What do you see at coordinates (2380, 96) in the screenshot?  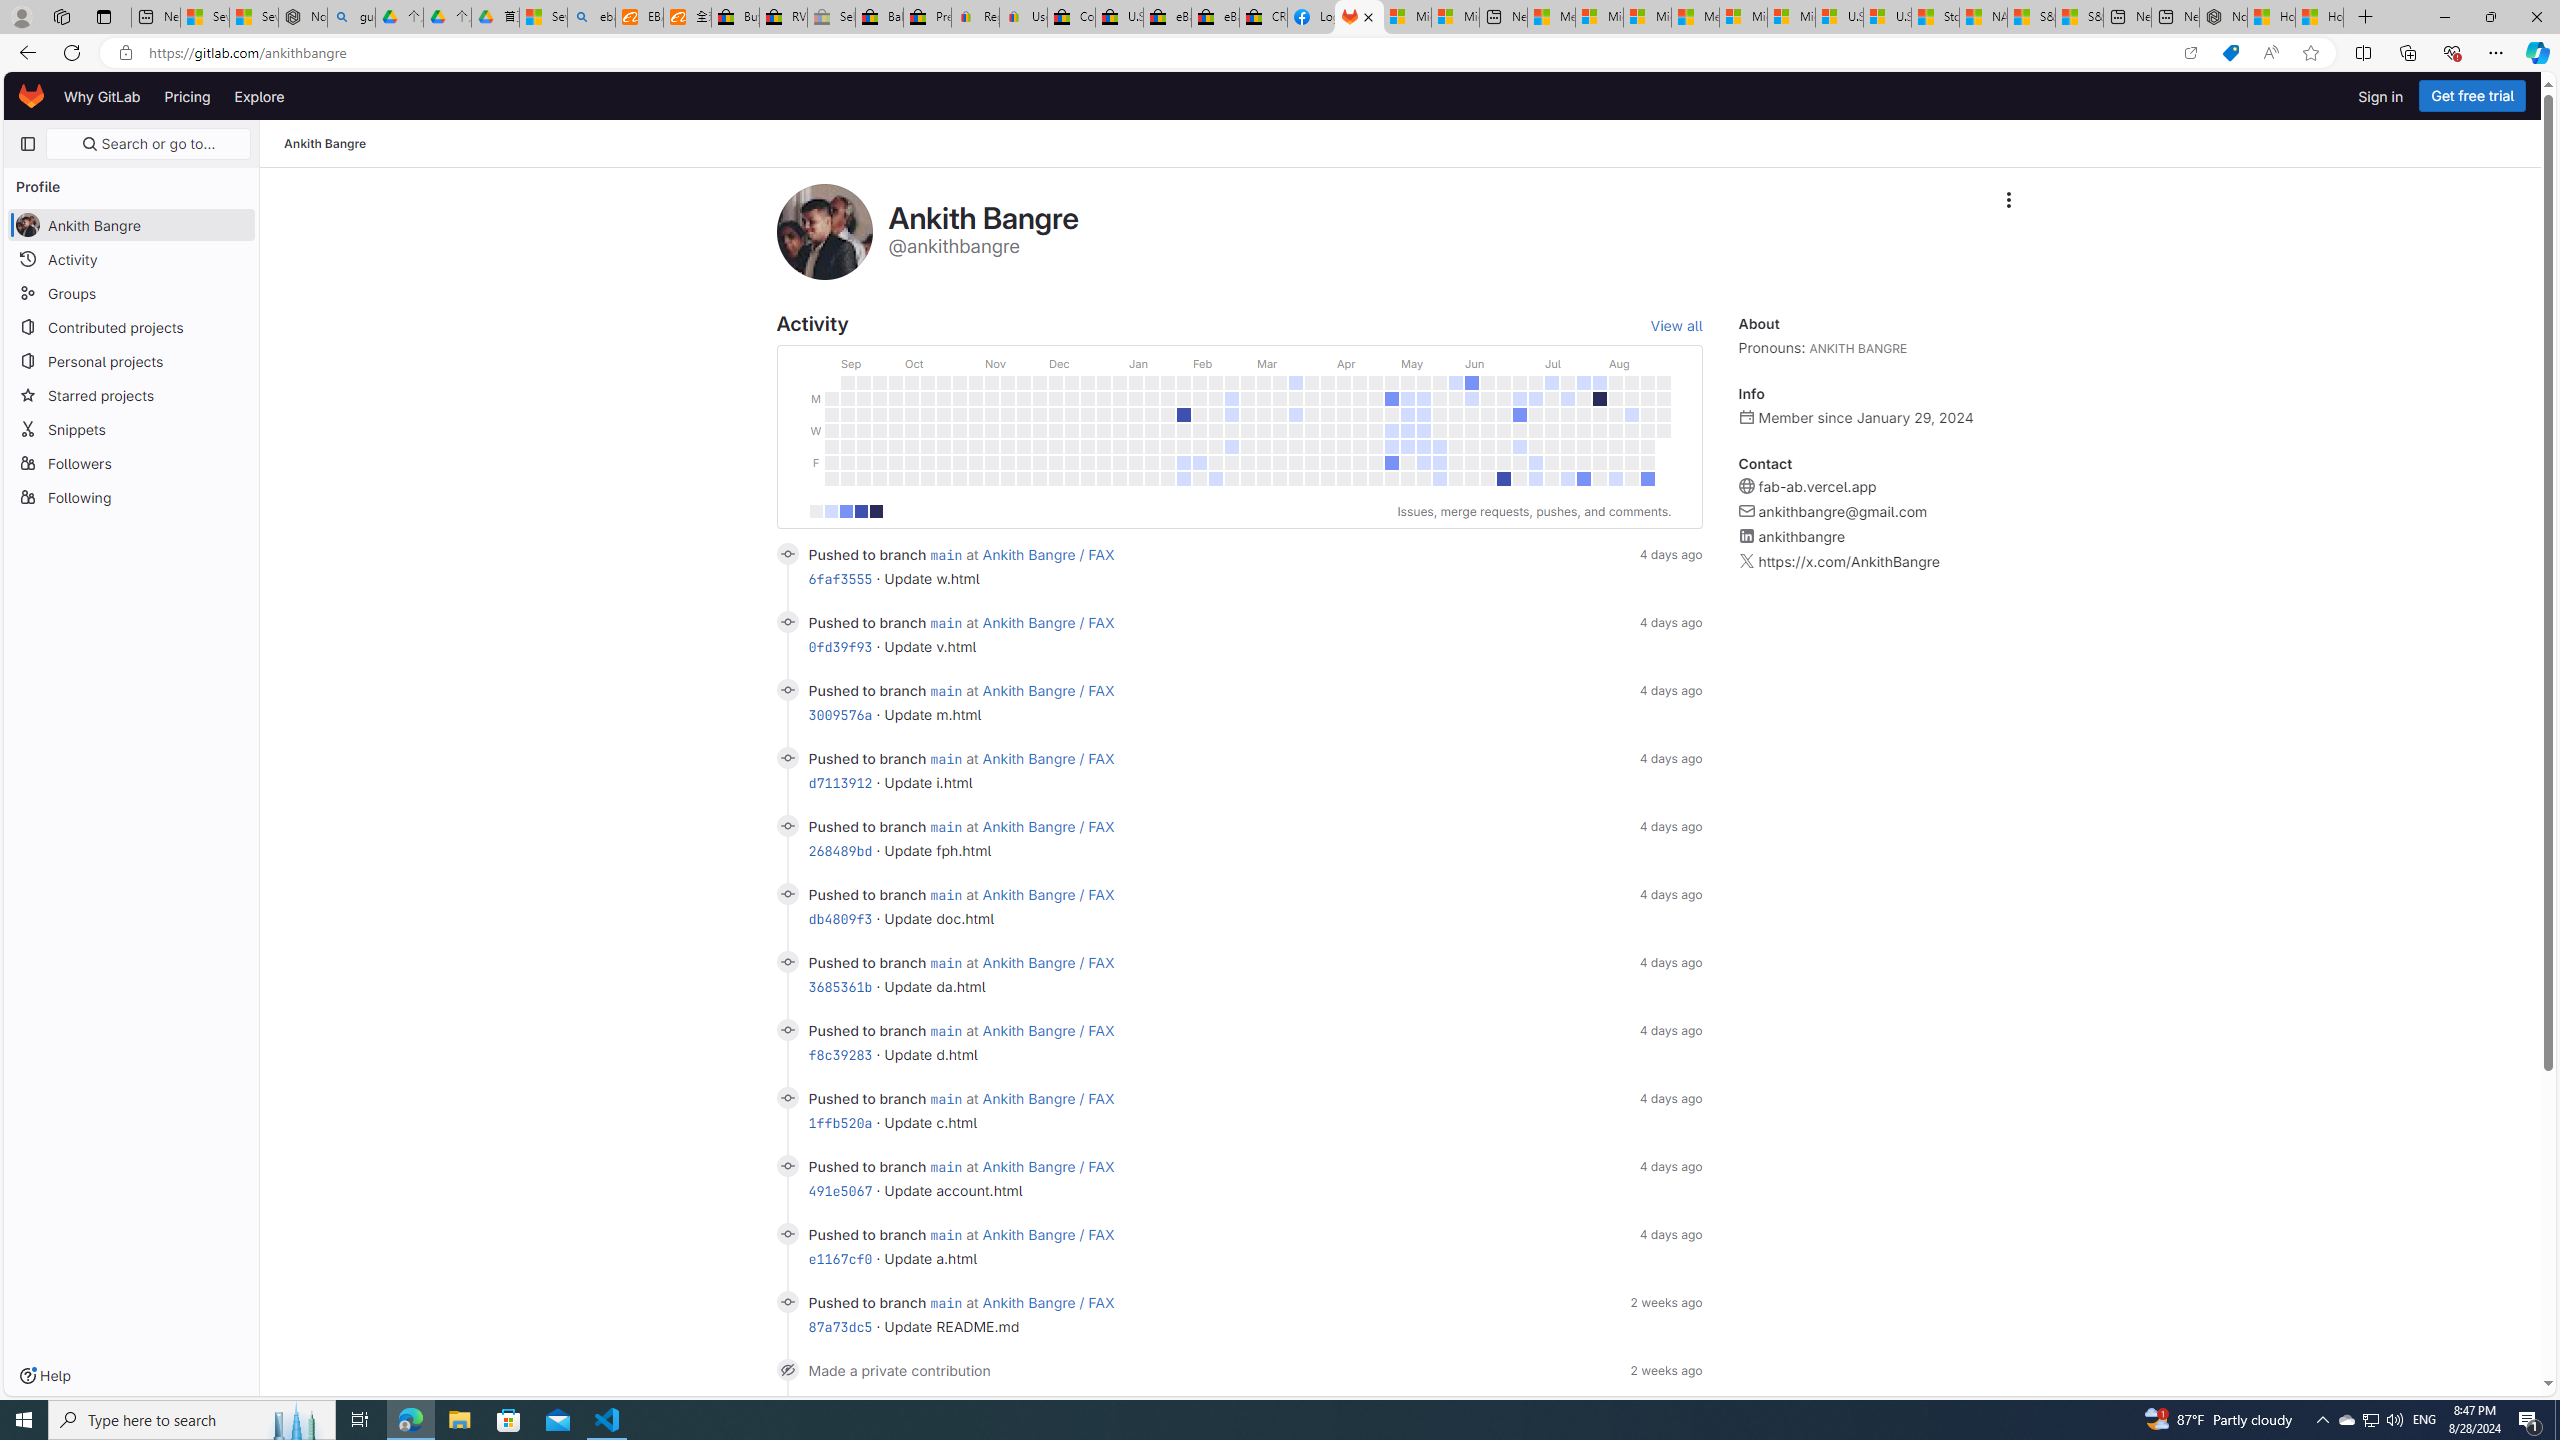 I see `Sign in` at bounding box center [2380, 96].